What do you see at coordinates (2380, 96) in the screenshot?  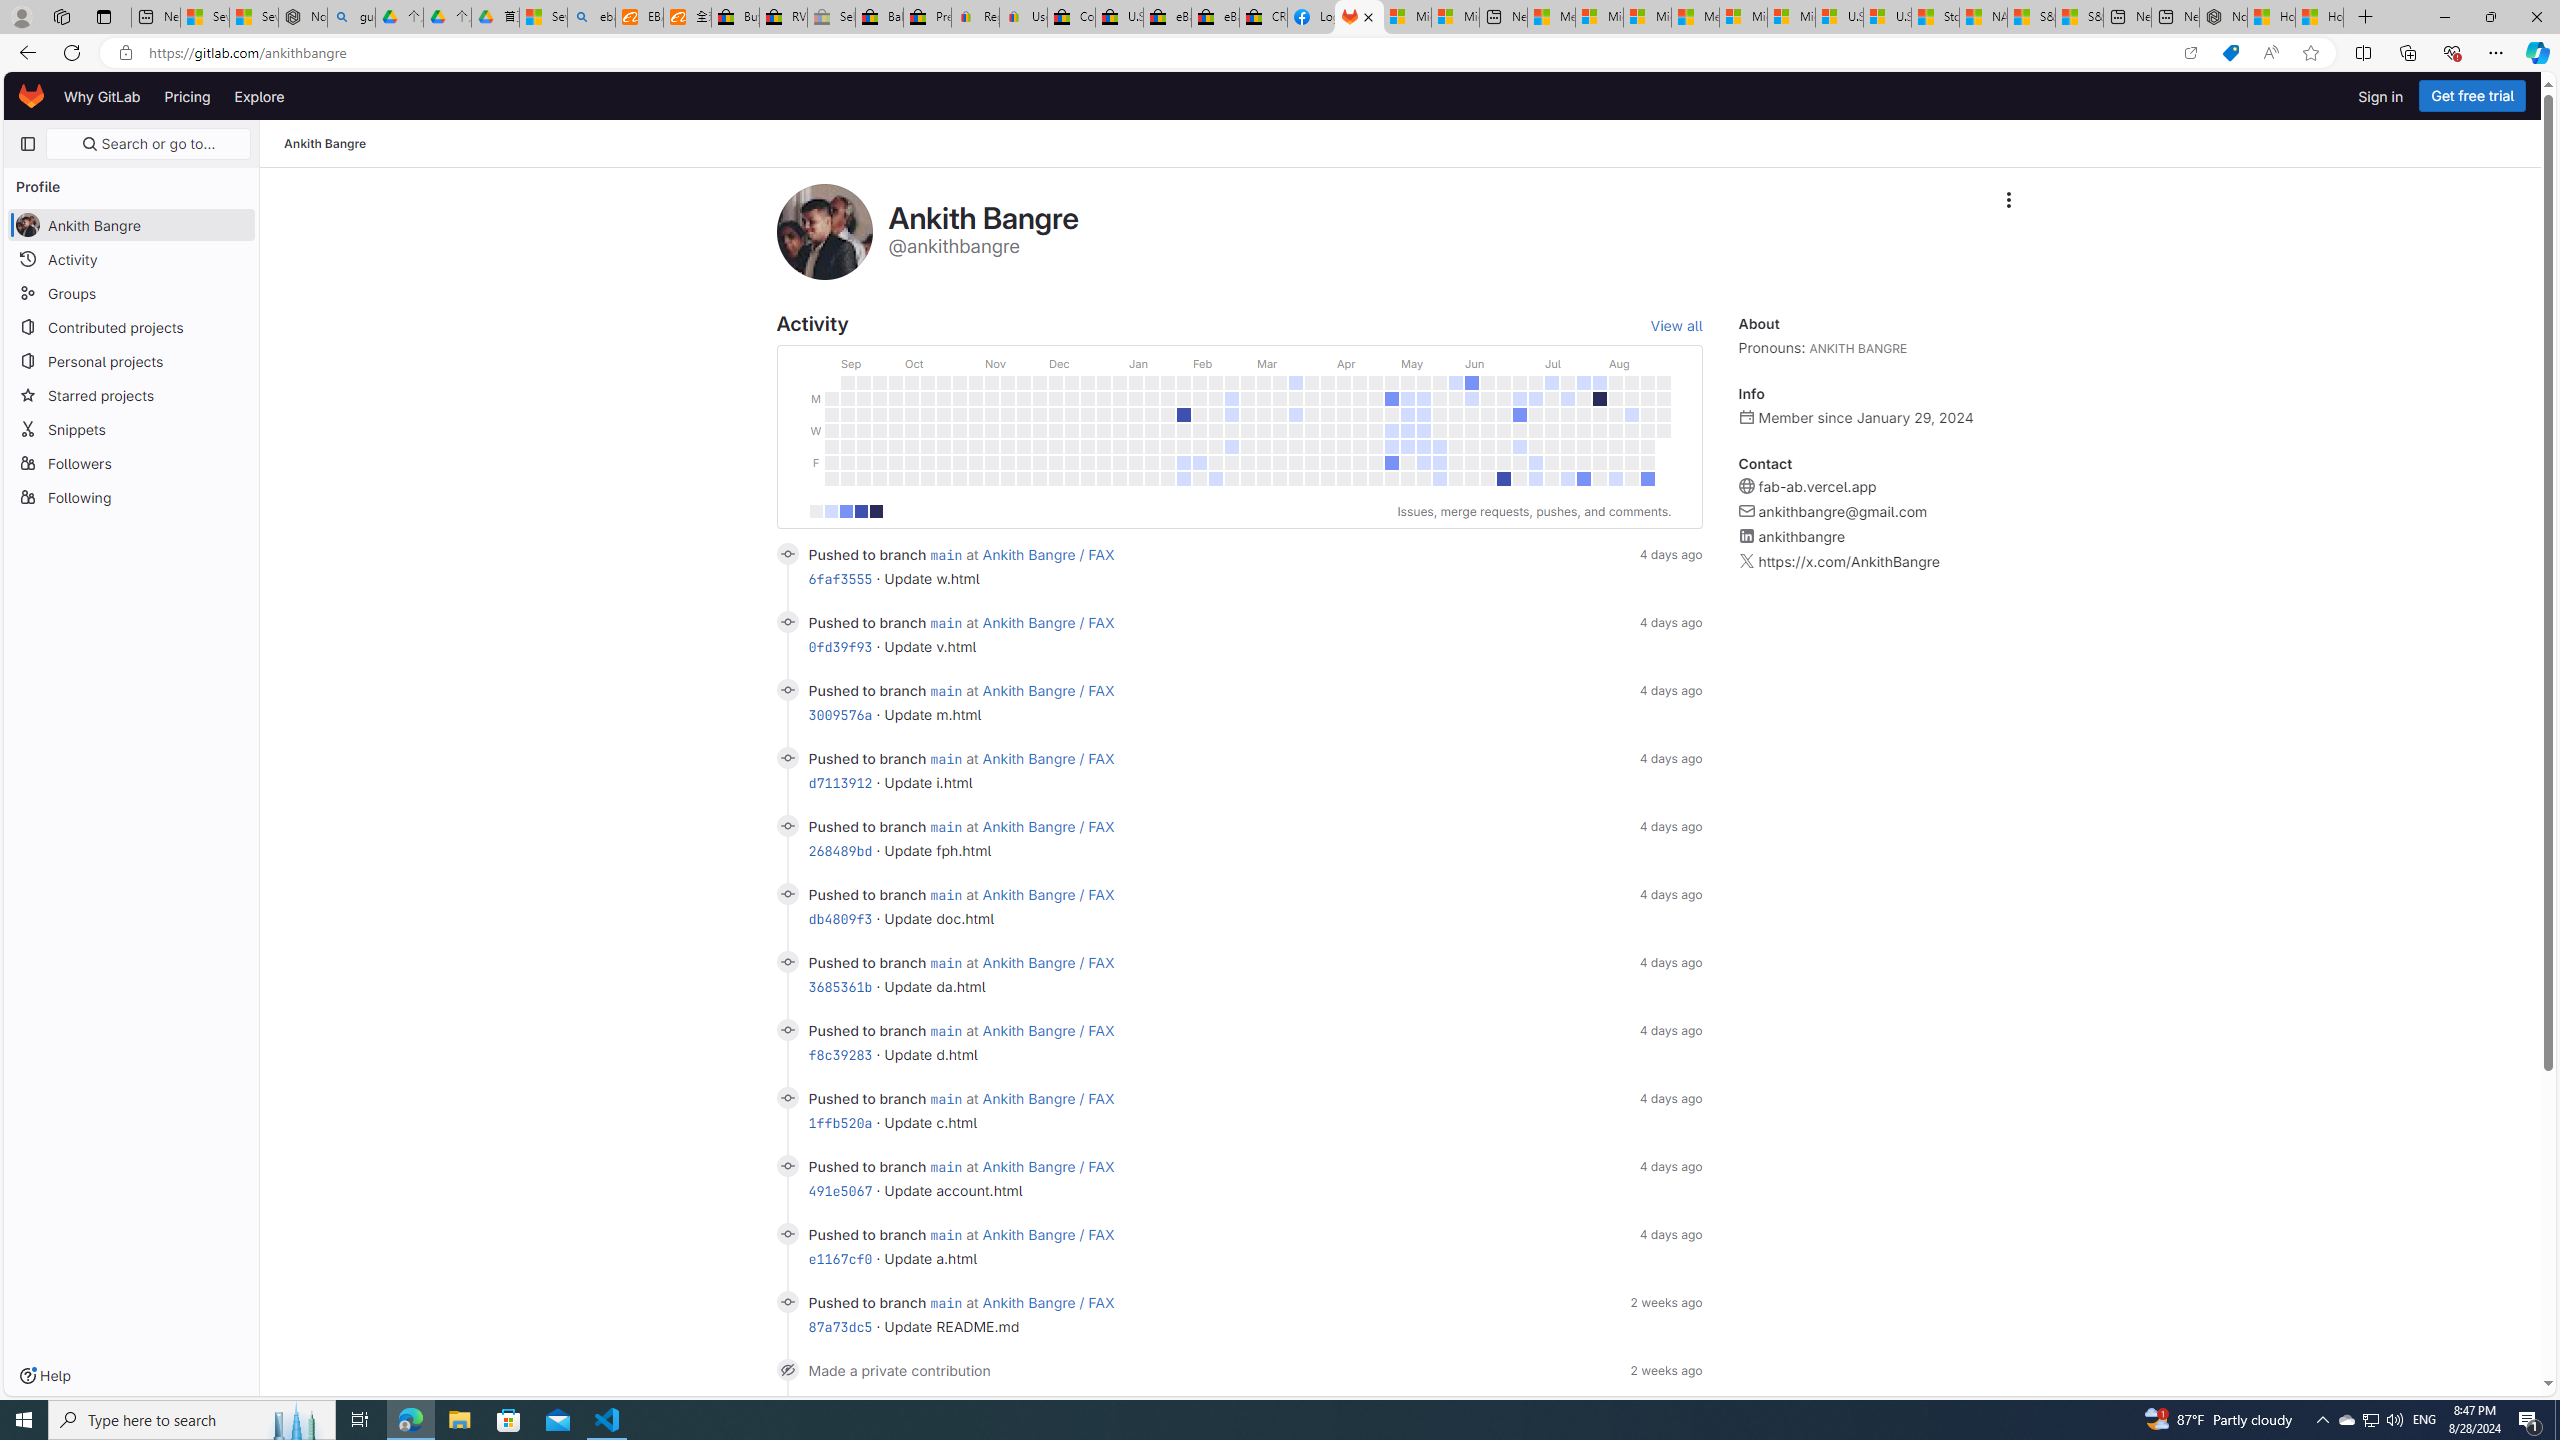 I see `Sign in` at bounding box center [2380, 96].